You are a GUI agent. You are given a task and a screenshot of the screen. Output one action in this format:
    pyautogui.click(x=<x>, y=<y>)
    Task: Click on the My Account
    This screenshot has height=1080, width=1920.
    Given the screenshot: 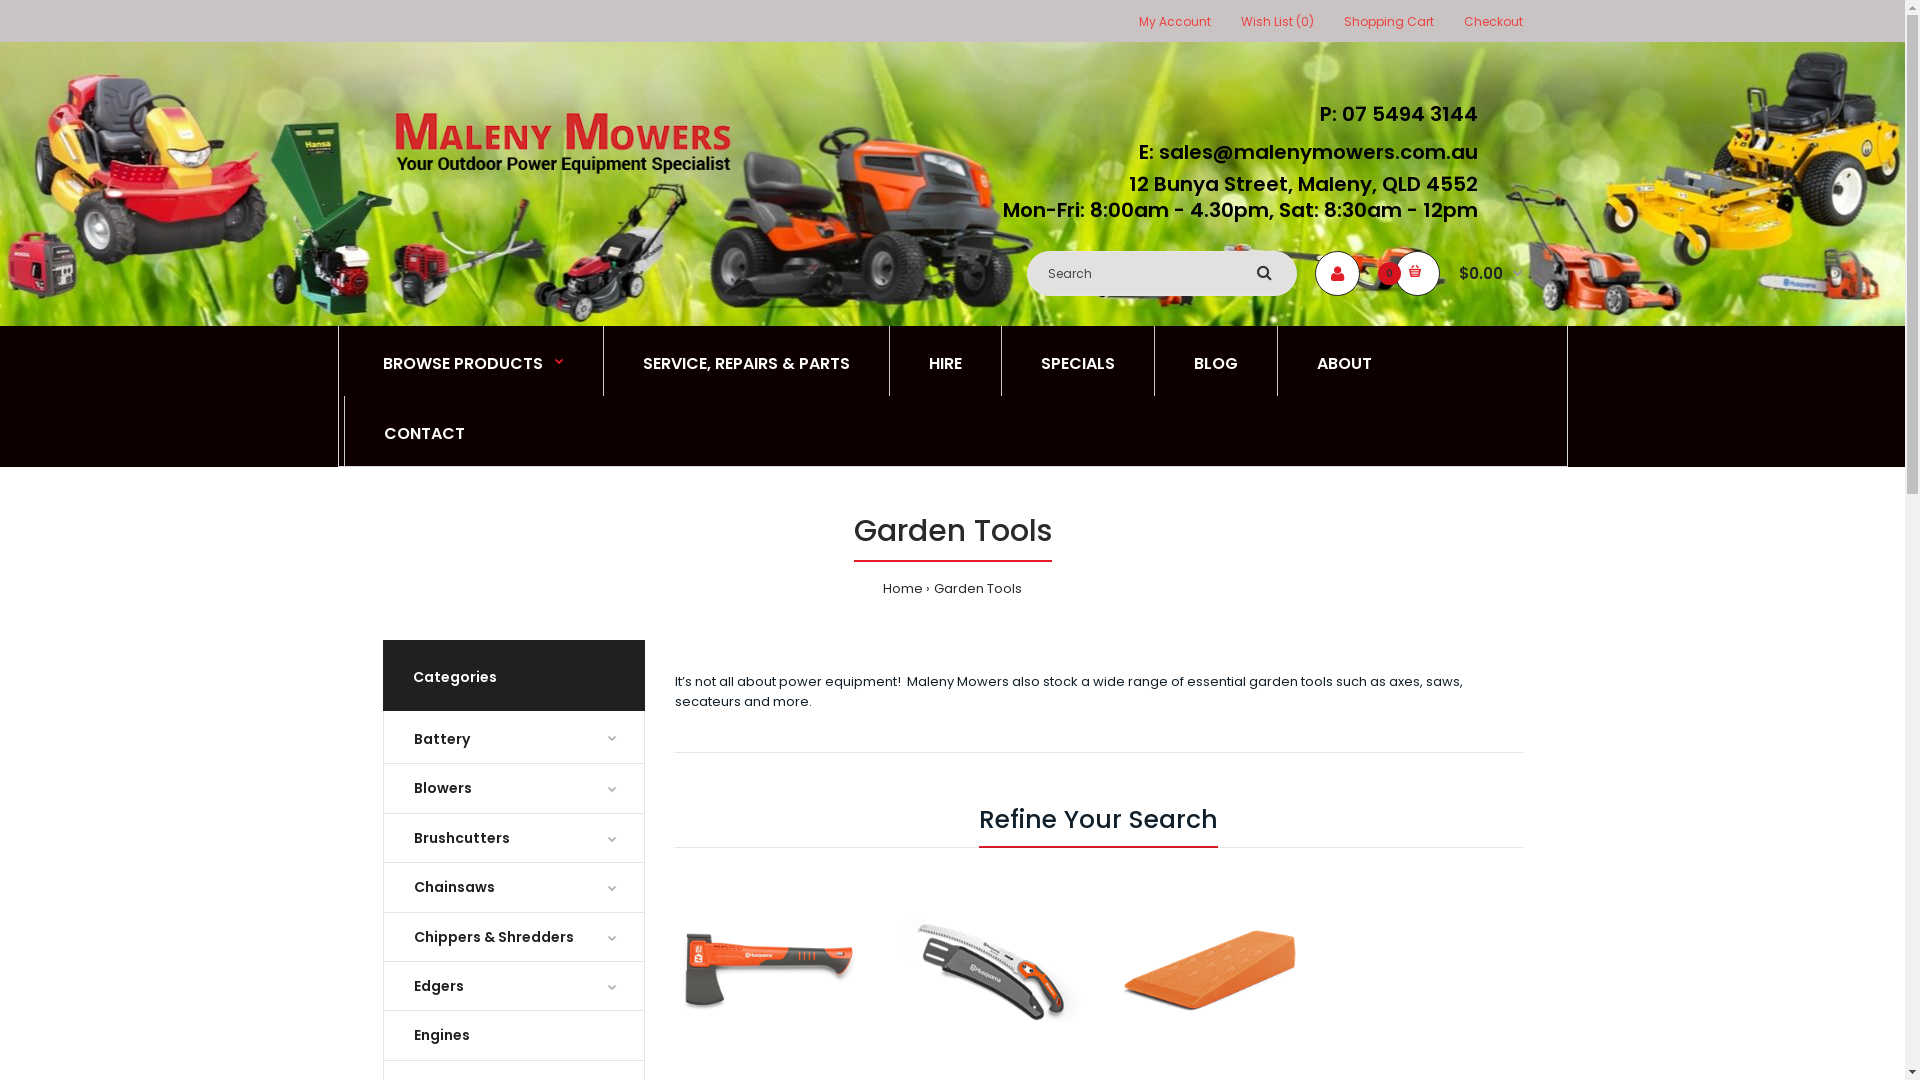 What is the action you would take?
    pyautogui.click(x=1174, y=22)
    